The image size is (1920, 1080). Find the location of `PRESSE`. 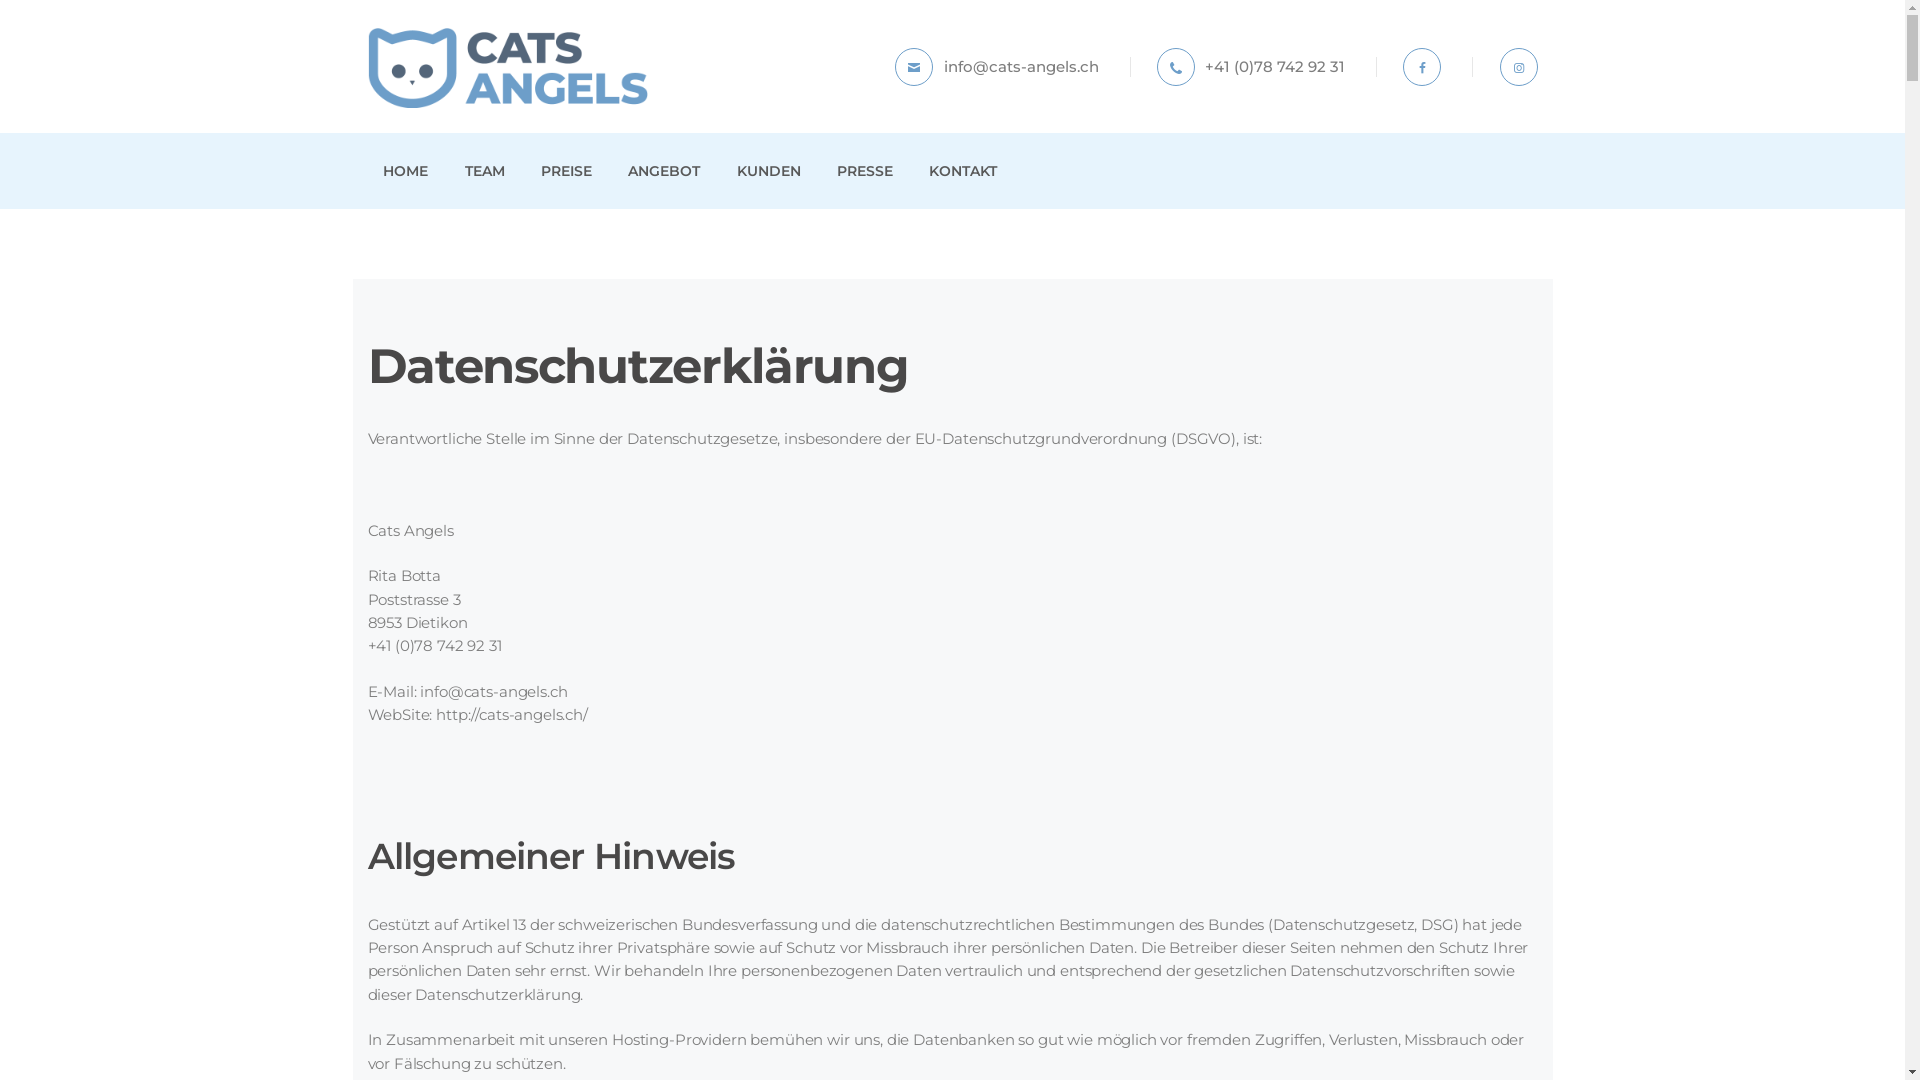

PRESSE is located at coordinates (864, 171).